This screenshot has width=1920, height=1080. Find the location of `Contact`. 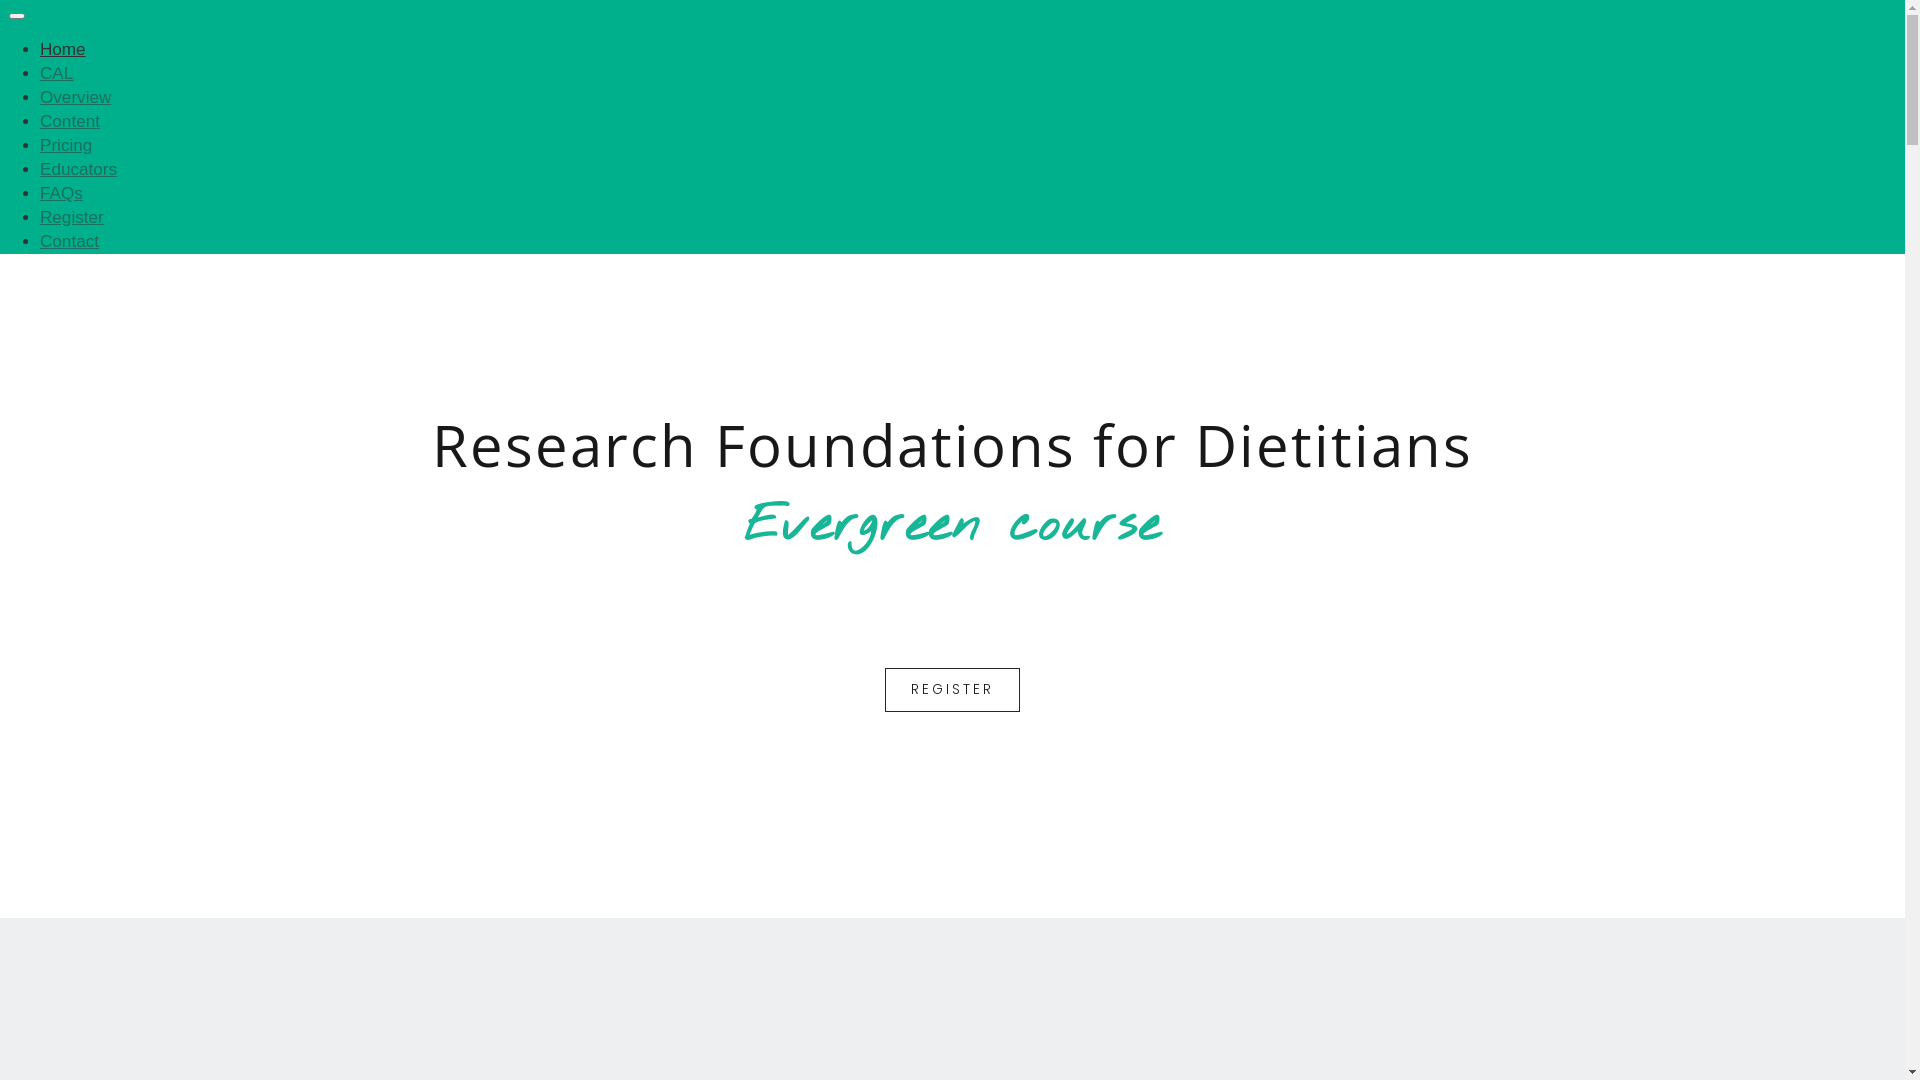

Contact is located at coordinates (70, 242).